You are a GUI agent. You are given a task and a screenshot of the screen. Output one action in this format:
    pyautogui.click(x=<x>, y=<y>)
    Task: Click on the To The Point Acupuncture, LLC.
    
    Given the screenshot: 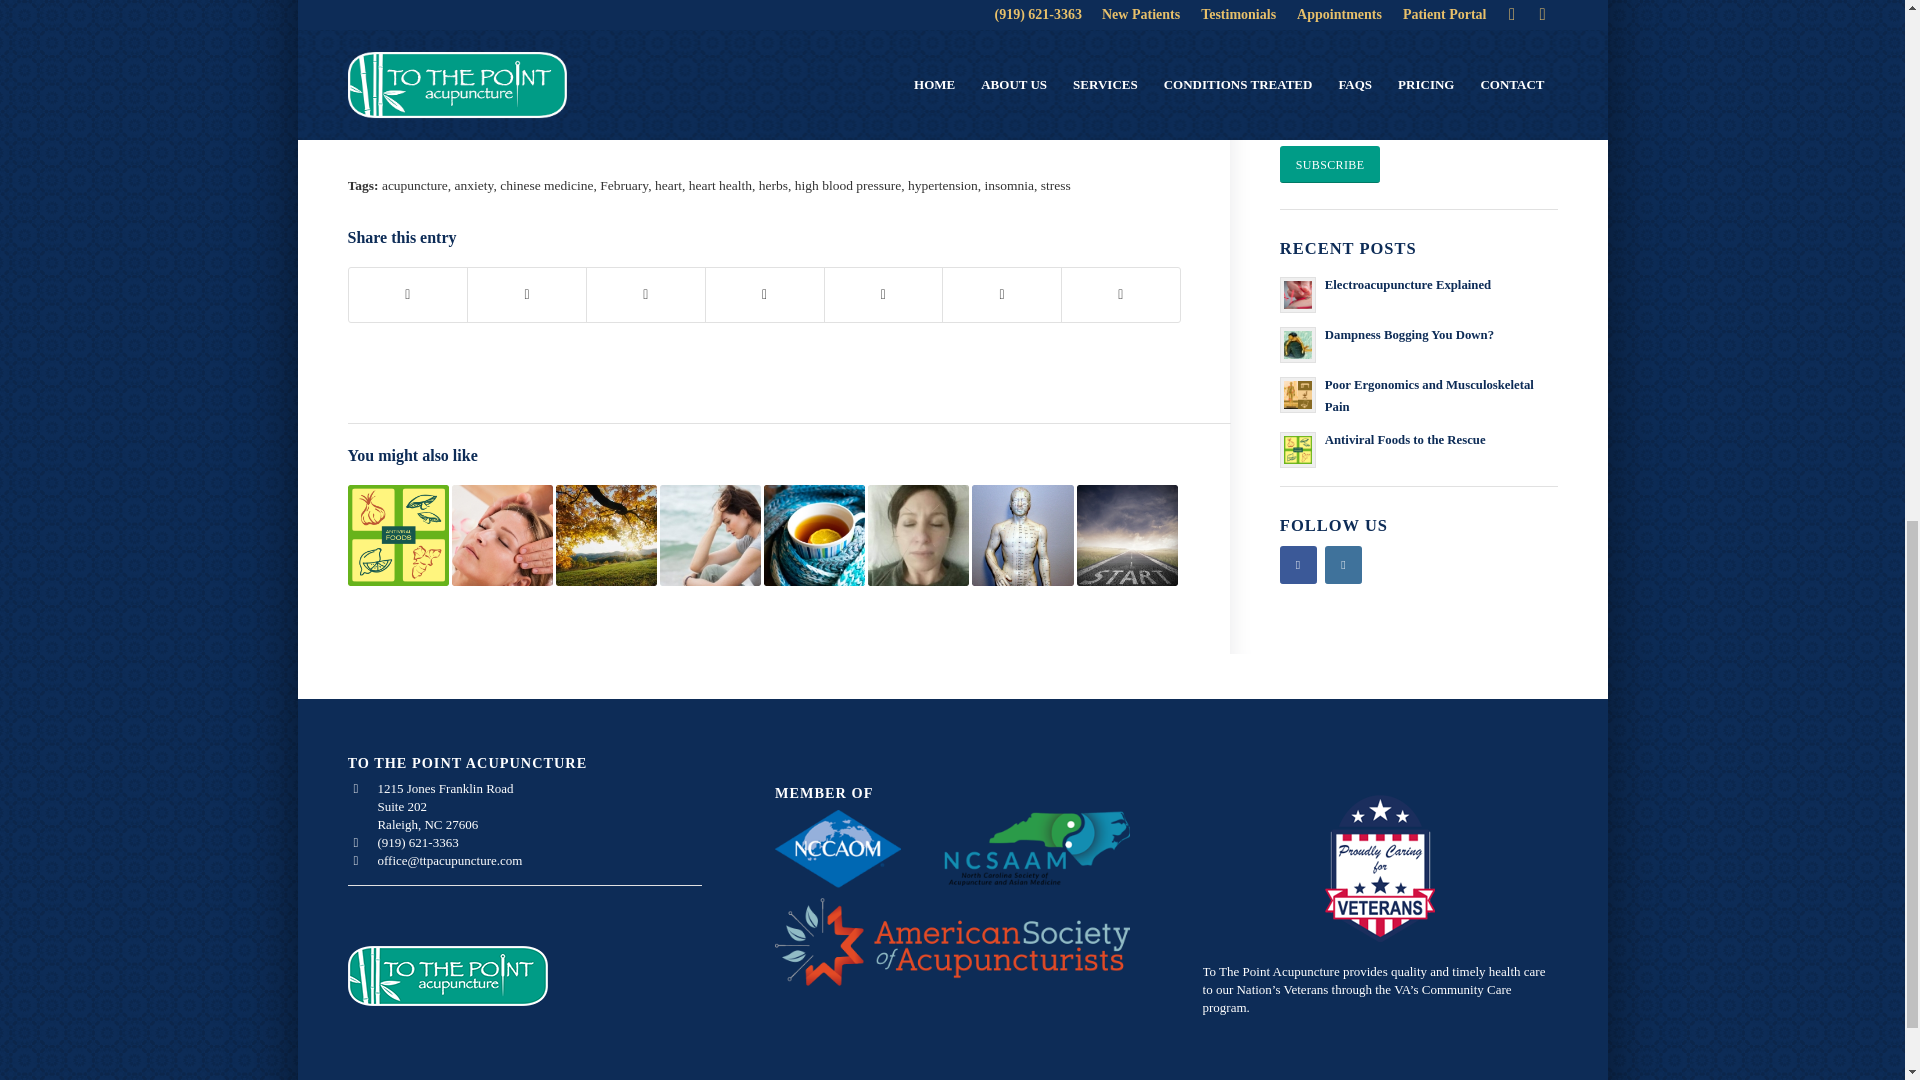 What is the action you would take?
    pyautogui.click(x=657, y=72)
    